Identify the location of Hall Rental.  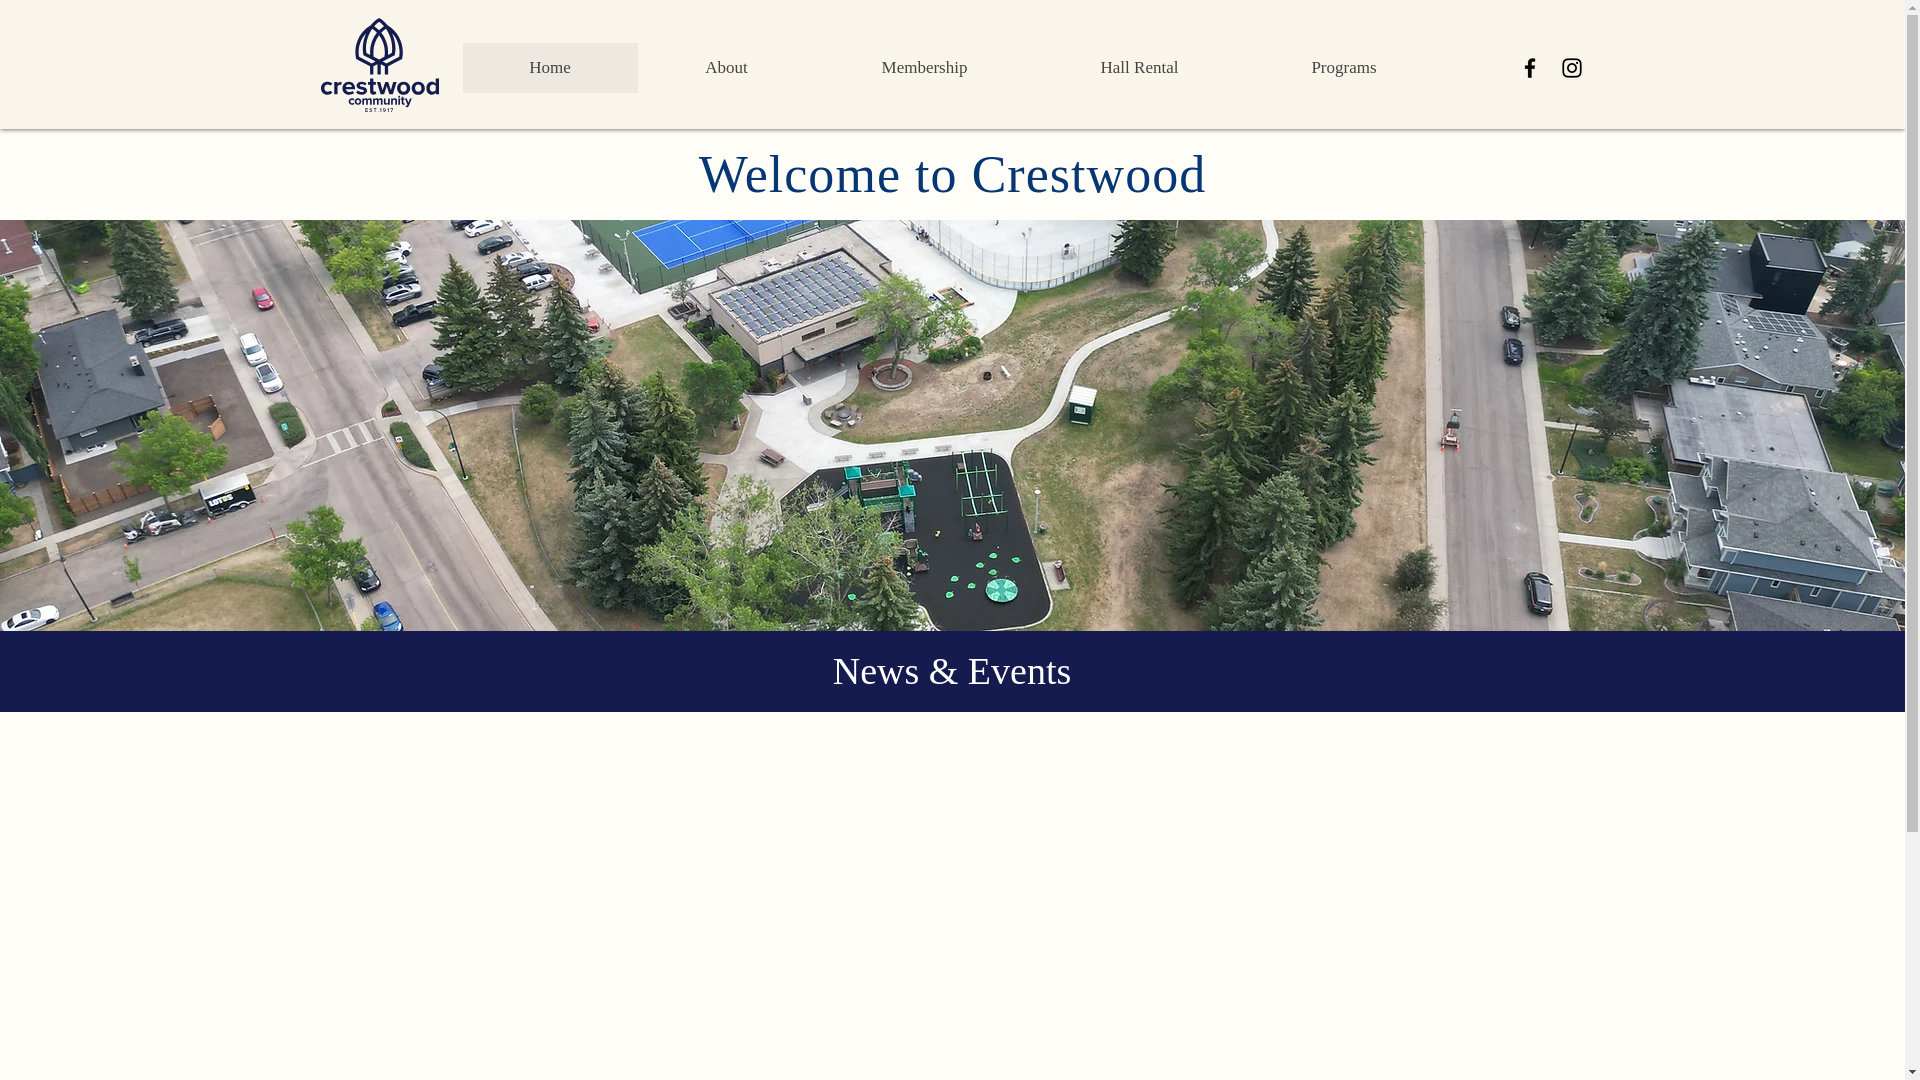
(1140, 68).